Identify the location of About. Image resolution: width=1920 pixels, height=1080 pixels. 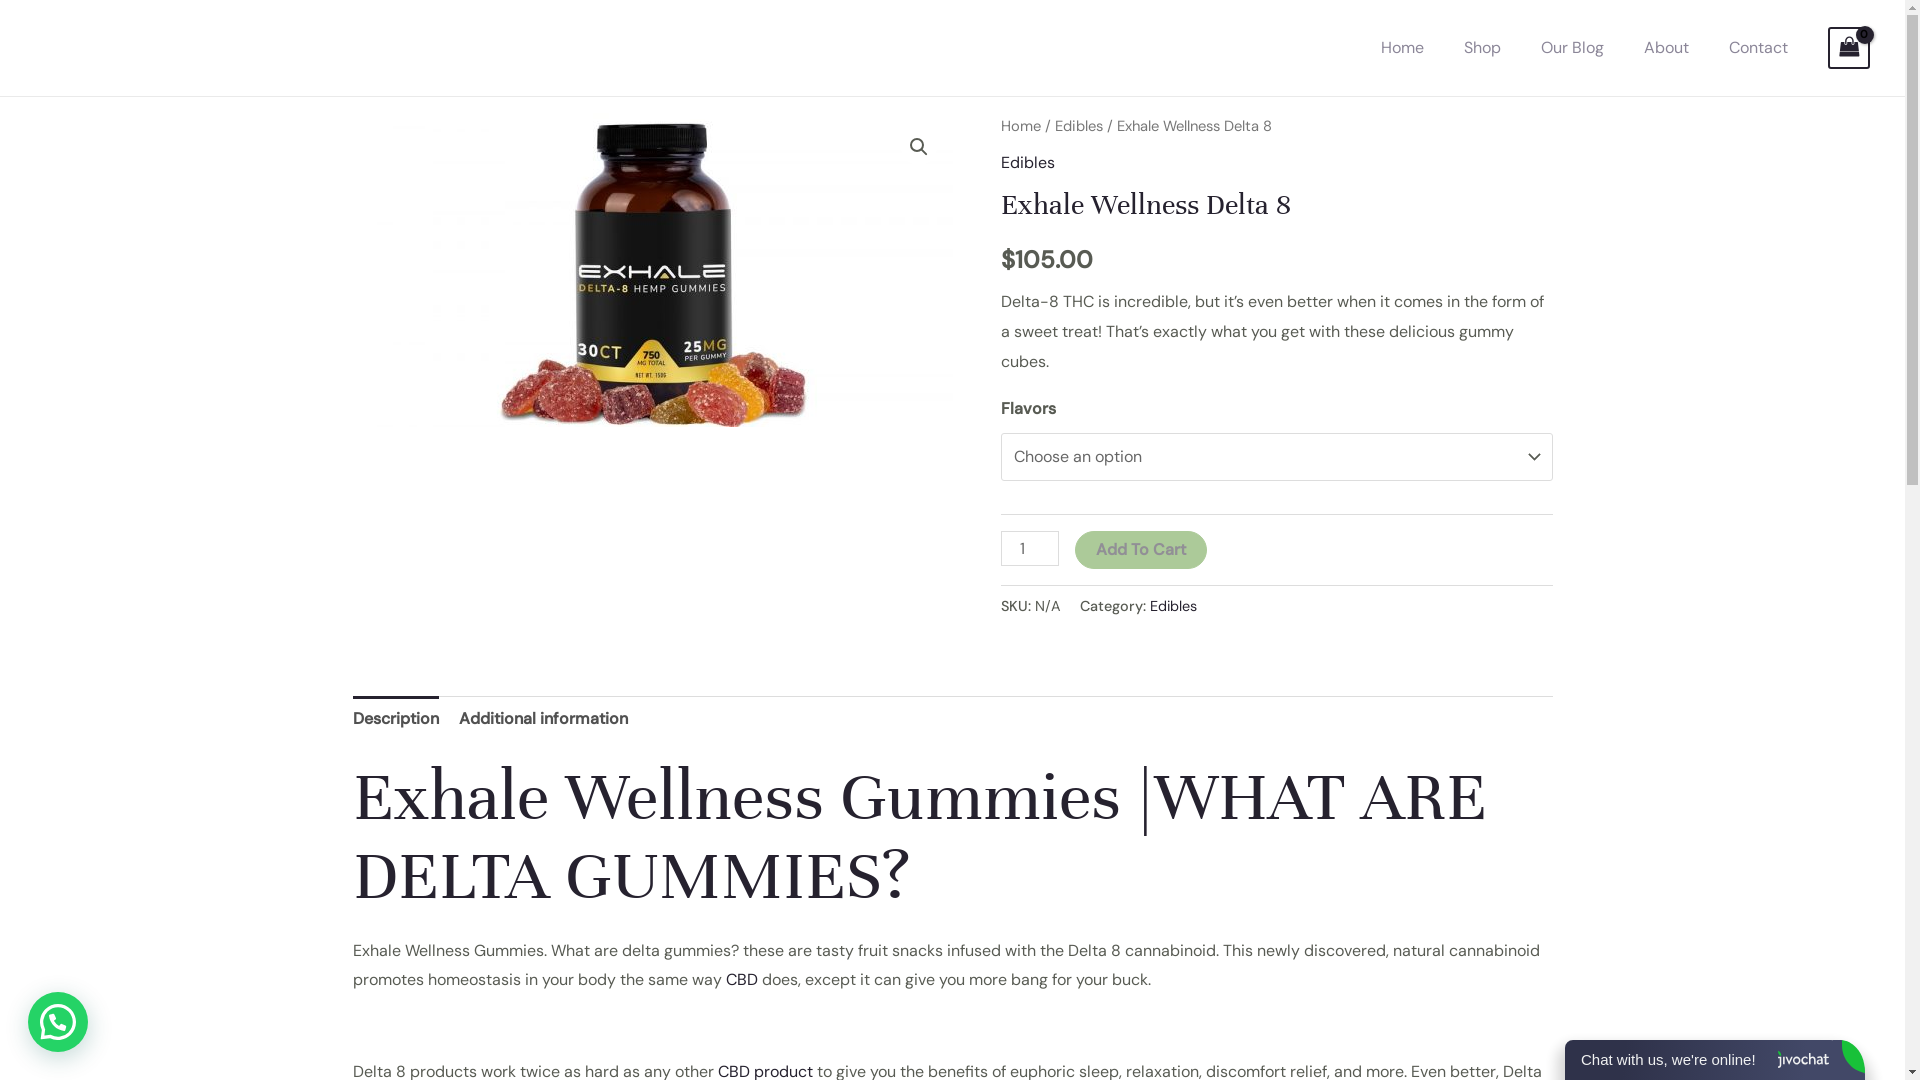
(1666, 48).